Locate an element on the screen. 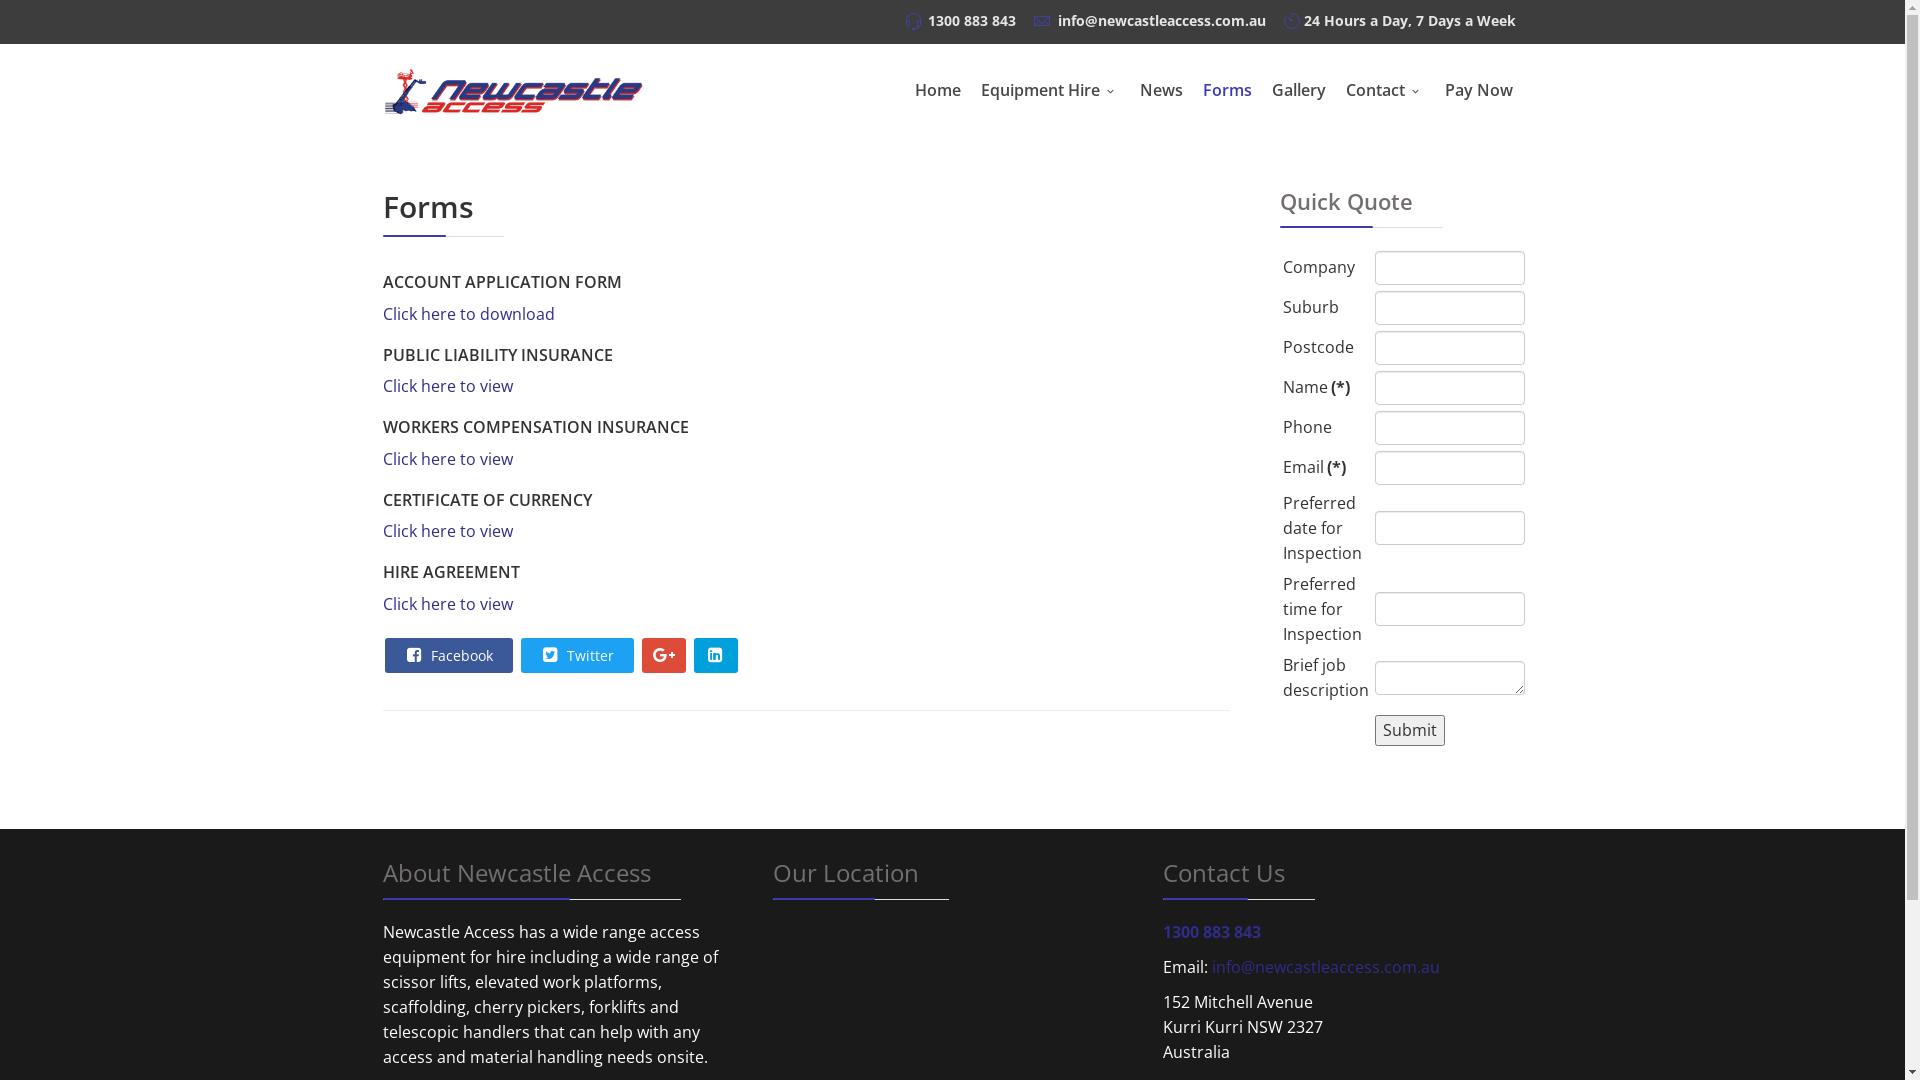  Click here to view is located at coordinates (447, 459).